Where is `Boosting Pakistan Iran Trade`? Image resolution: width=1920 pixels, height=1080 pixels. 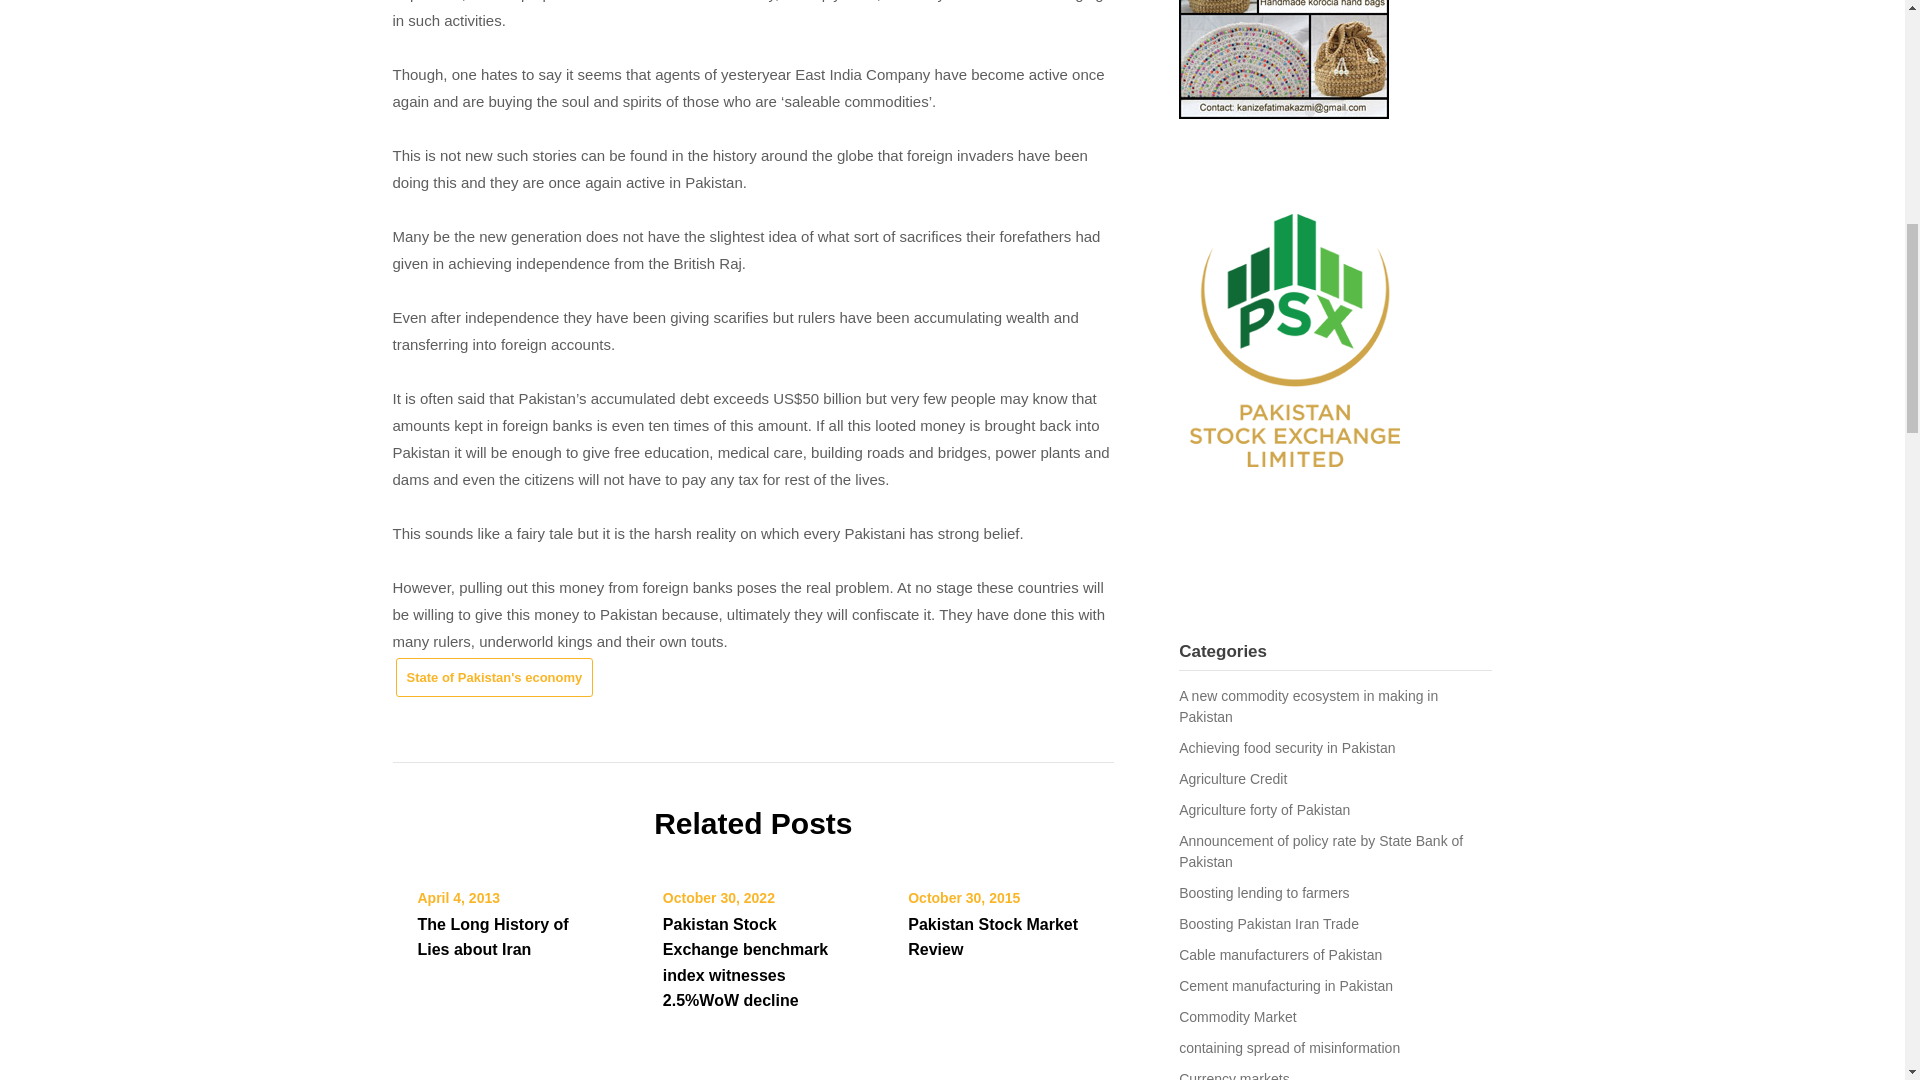 Boosting Pakistan Iran Trade is located at coordinates (1268, 924).